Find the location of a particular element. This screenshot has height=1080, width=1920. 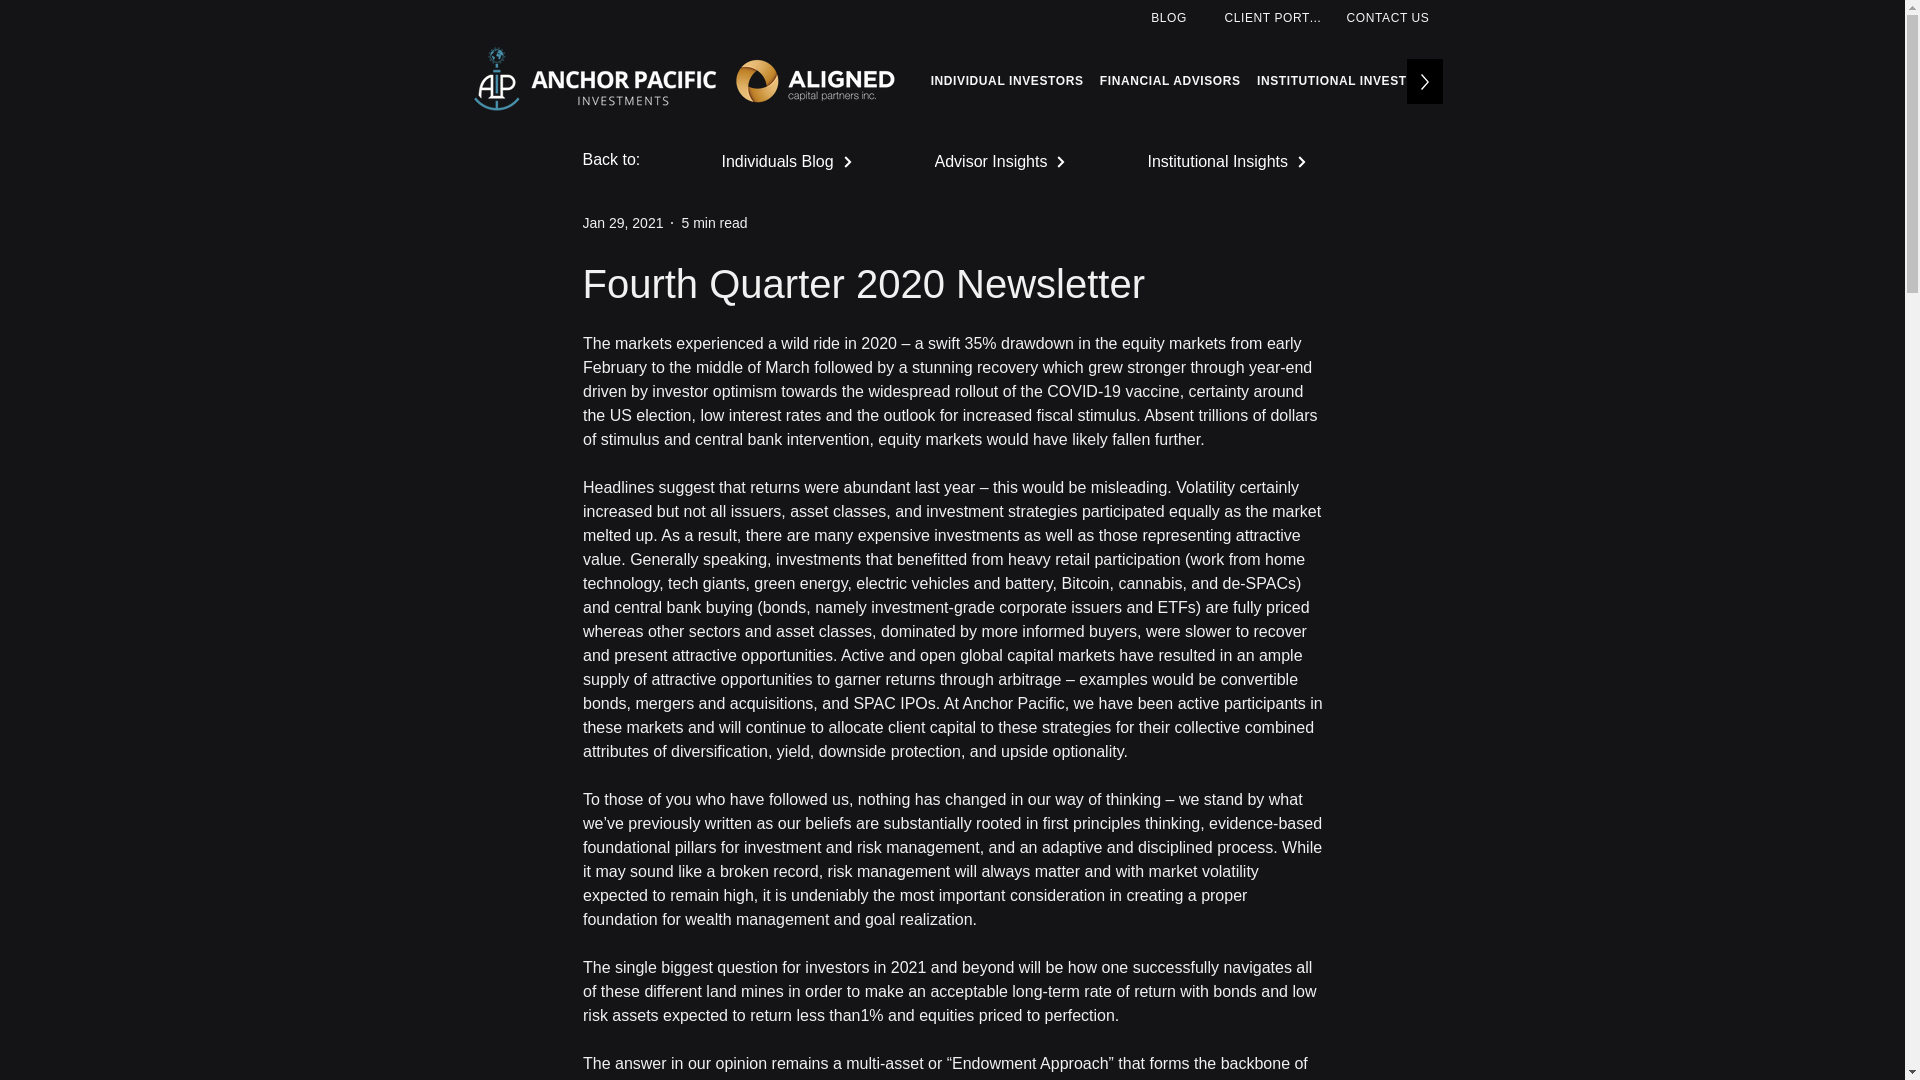

Jan 29, 2021 is located at coordinates (622, 222).